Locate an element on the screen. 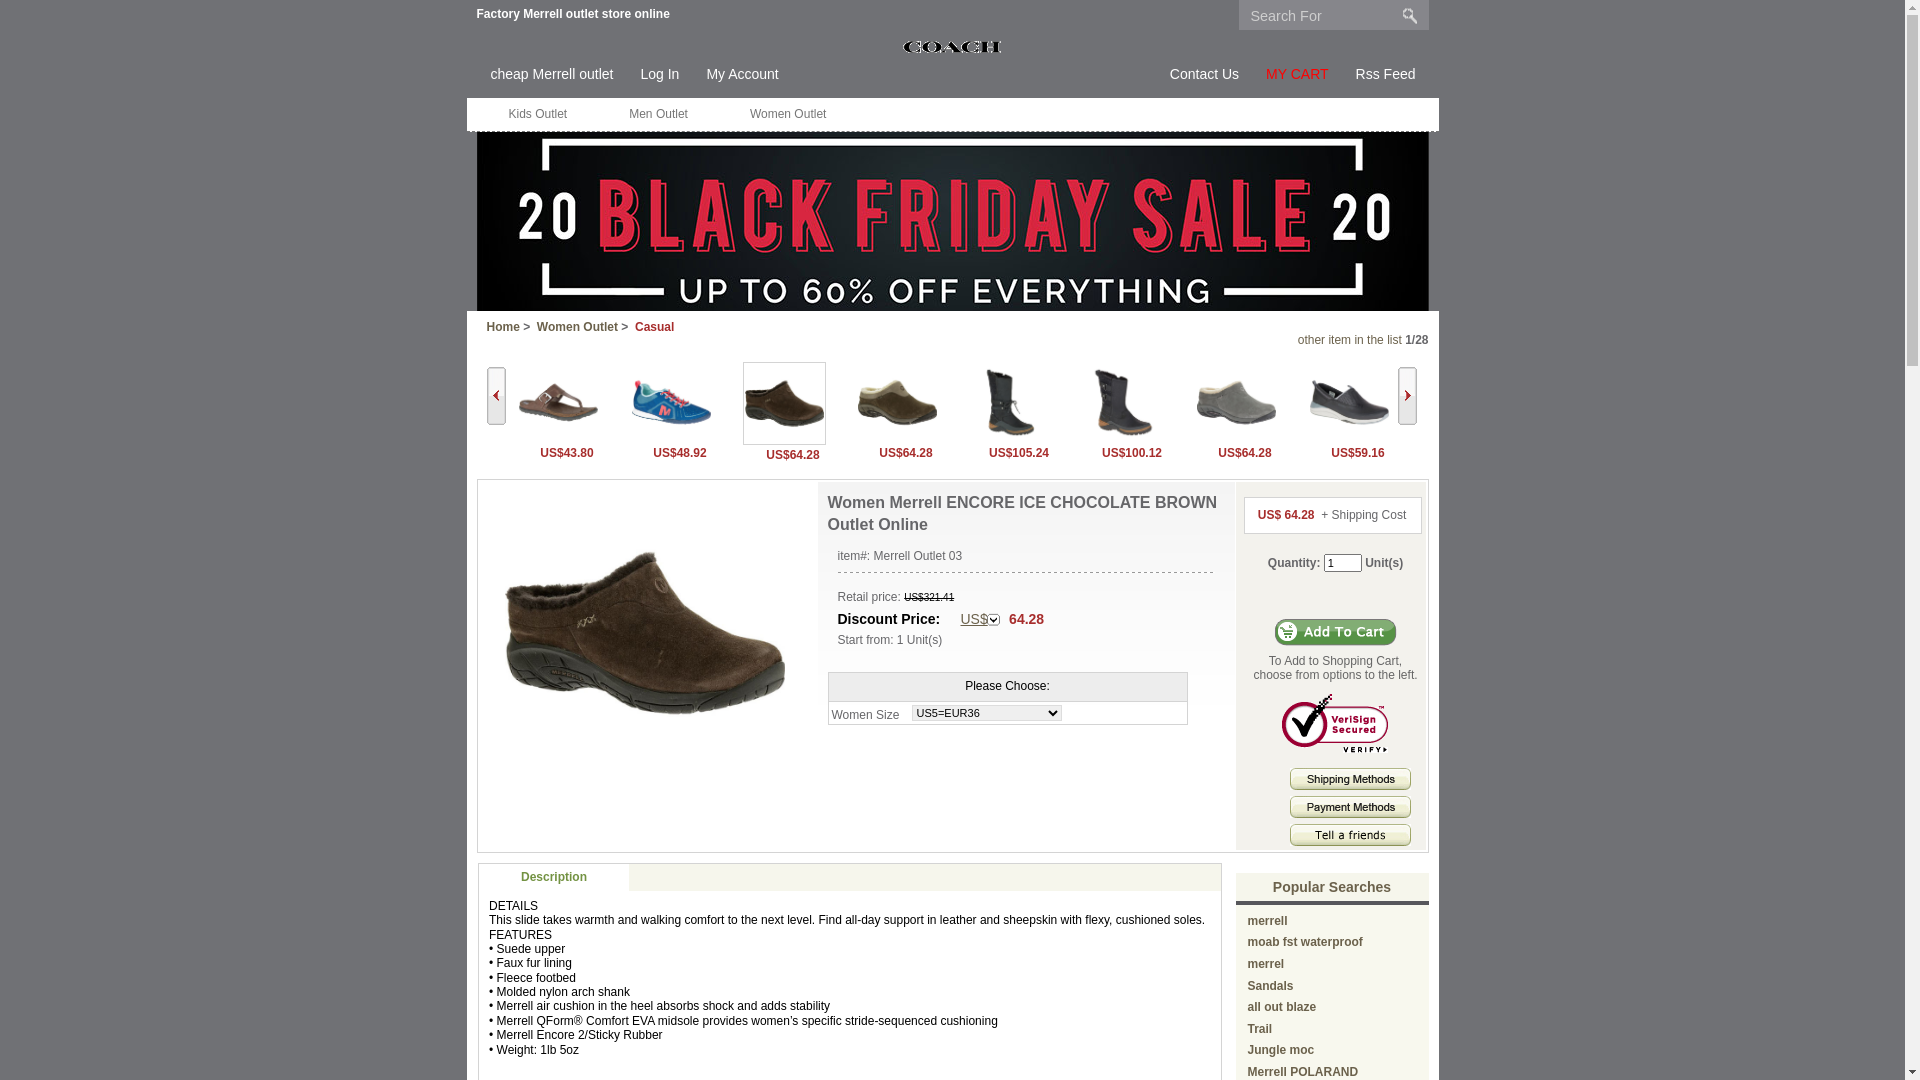  Back is located at coordinates (495, 396).